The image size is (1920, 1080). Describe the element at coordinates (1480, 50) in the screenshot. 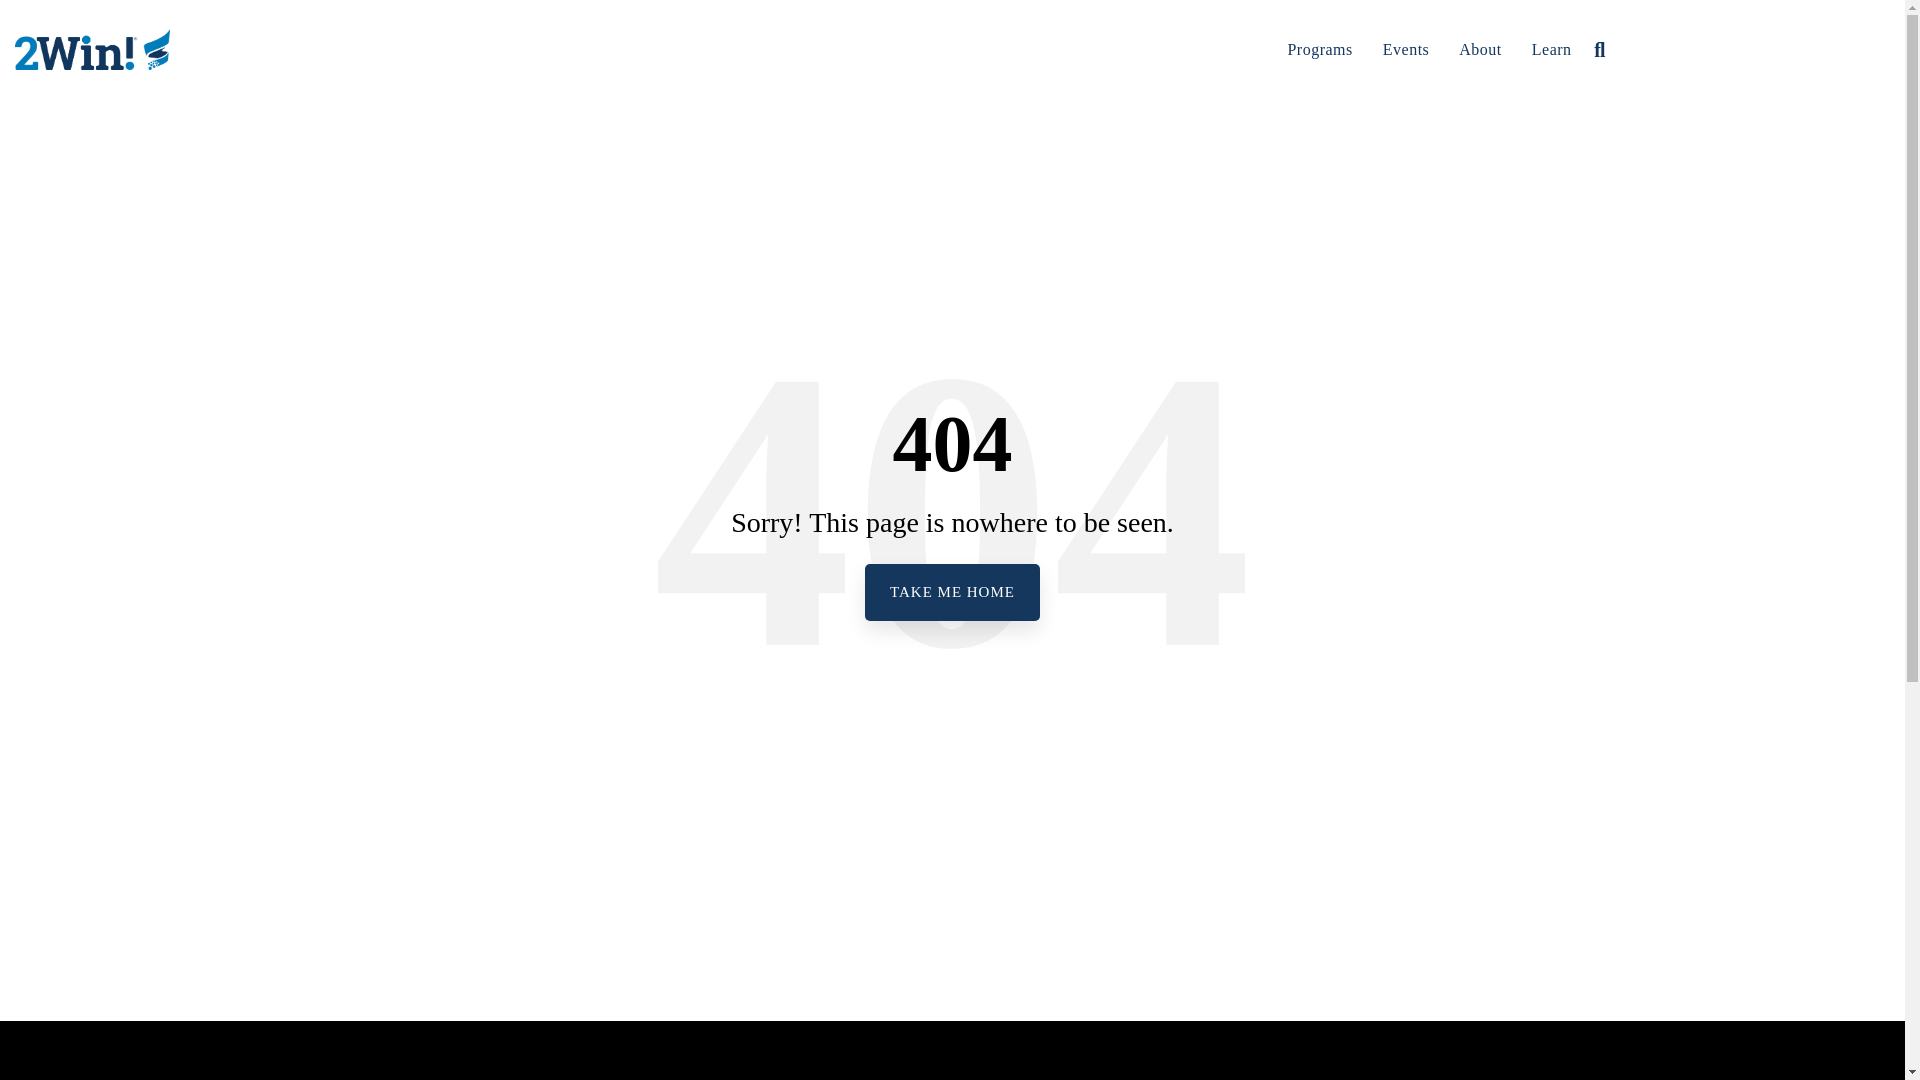

I see `About` at that location.